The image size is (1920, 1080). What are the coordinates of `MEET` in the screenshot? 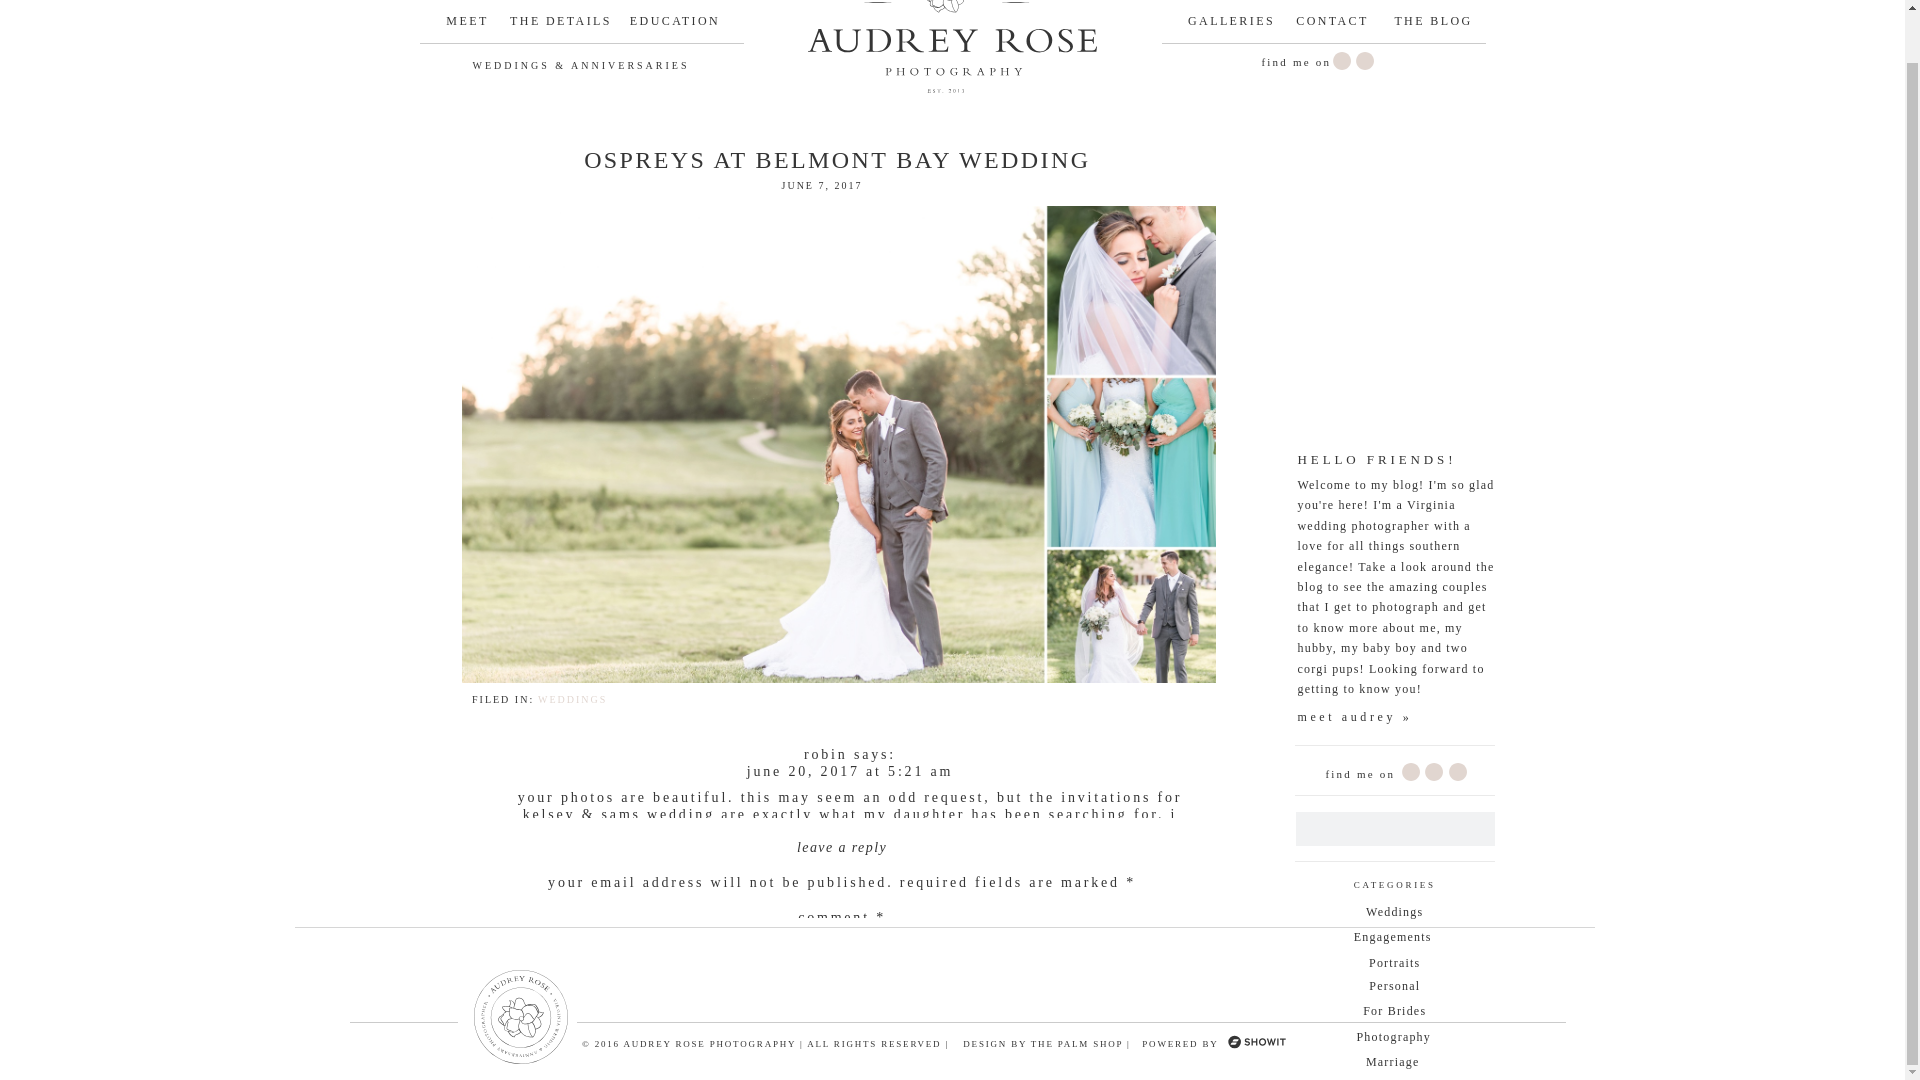 It's located at (467, 27).